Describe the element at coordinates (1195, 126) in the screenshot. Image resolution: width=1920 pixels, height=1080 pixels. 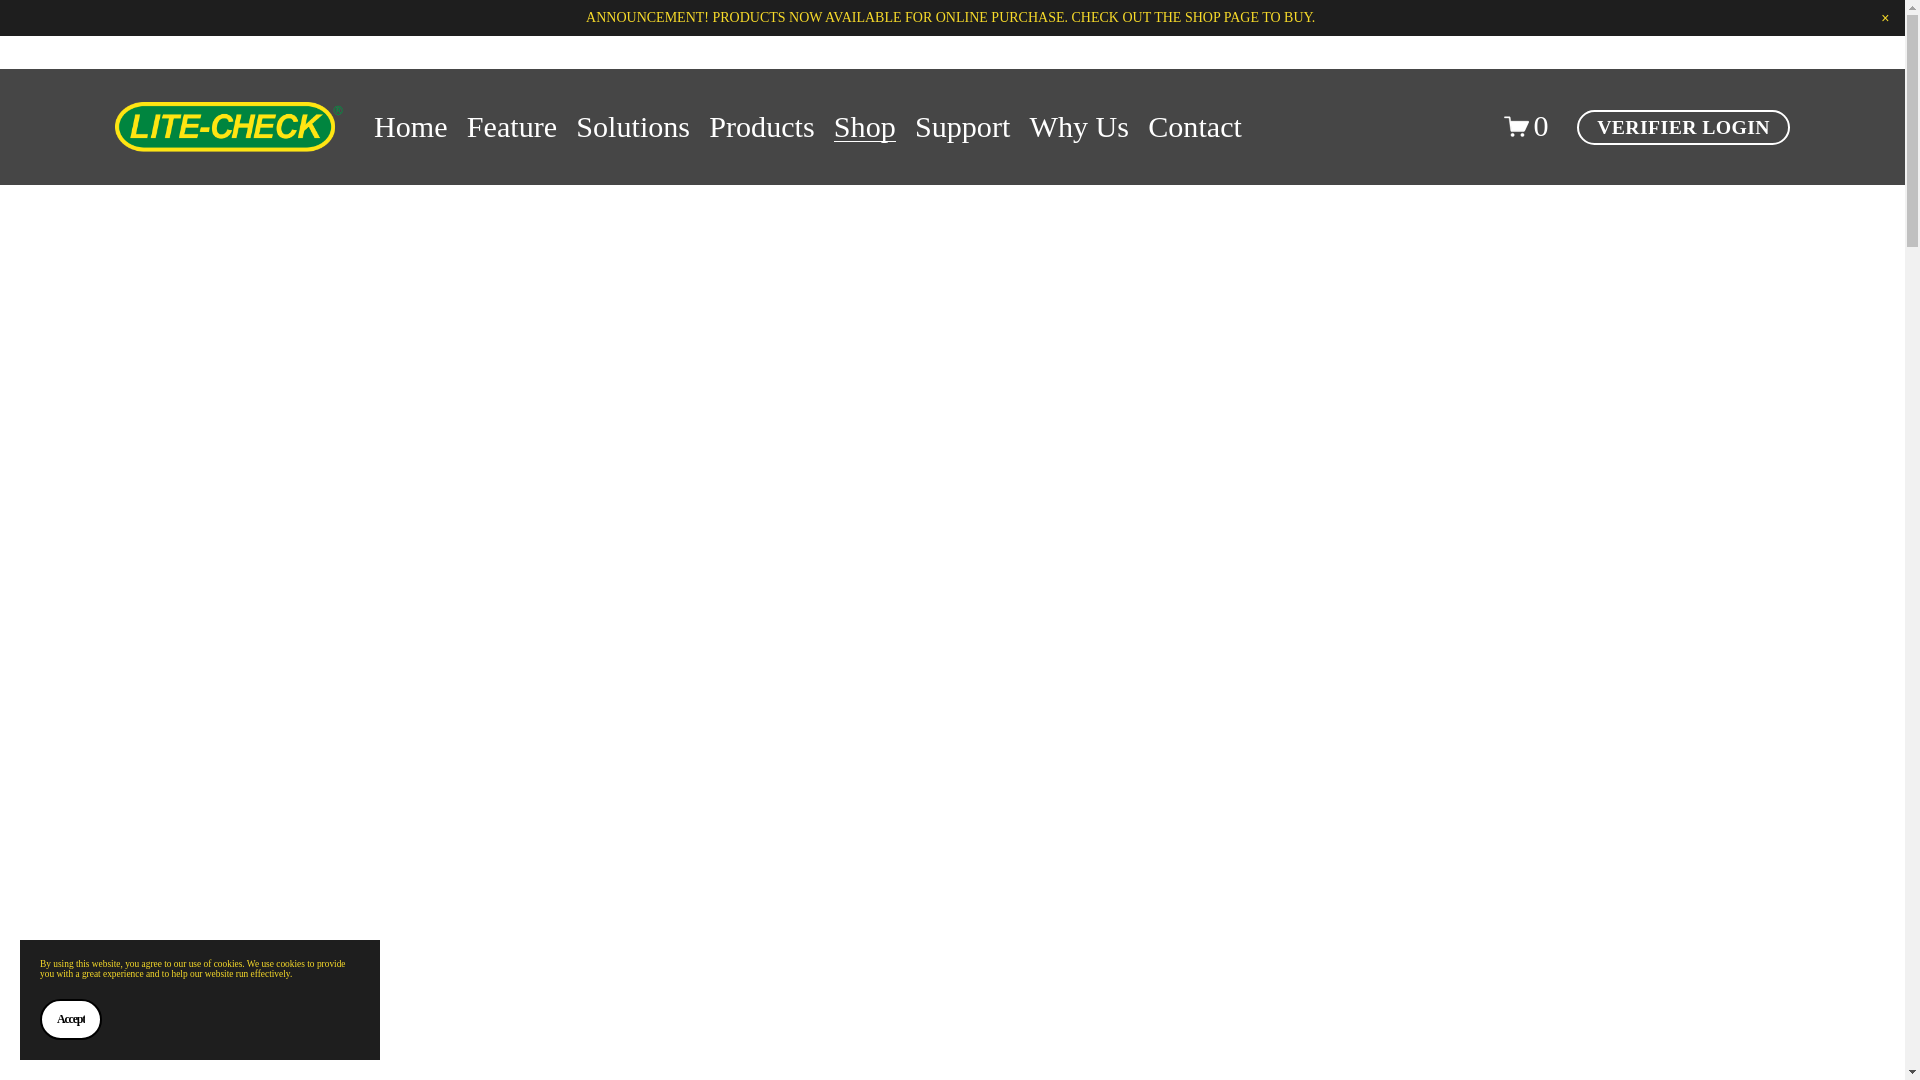
I see `Contact` at that location.